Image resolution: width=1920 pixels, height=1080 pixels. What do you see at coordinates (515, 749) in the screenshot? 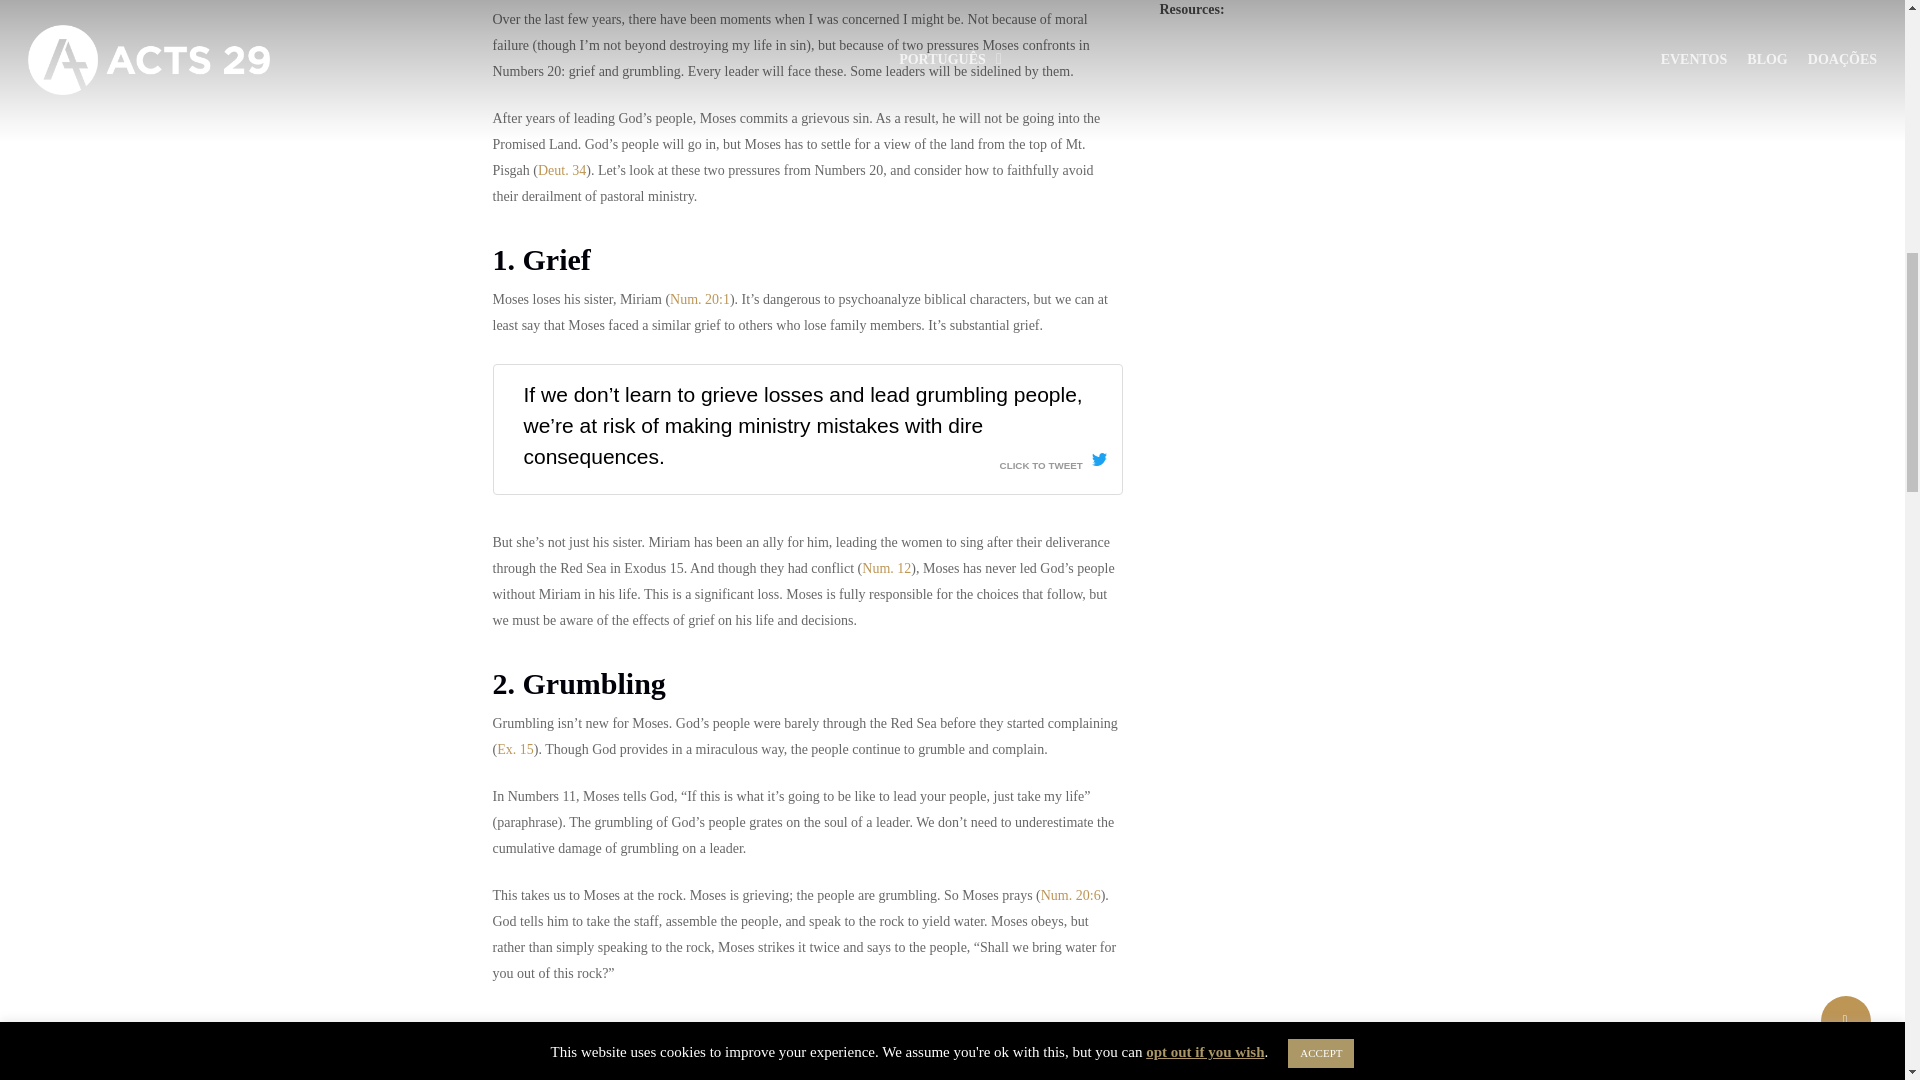
I see `Ex. 15` at bounding box center [515, 749].